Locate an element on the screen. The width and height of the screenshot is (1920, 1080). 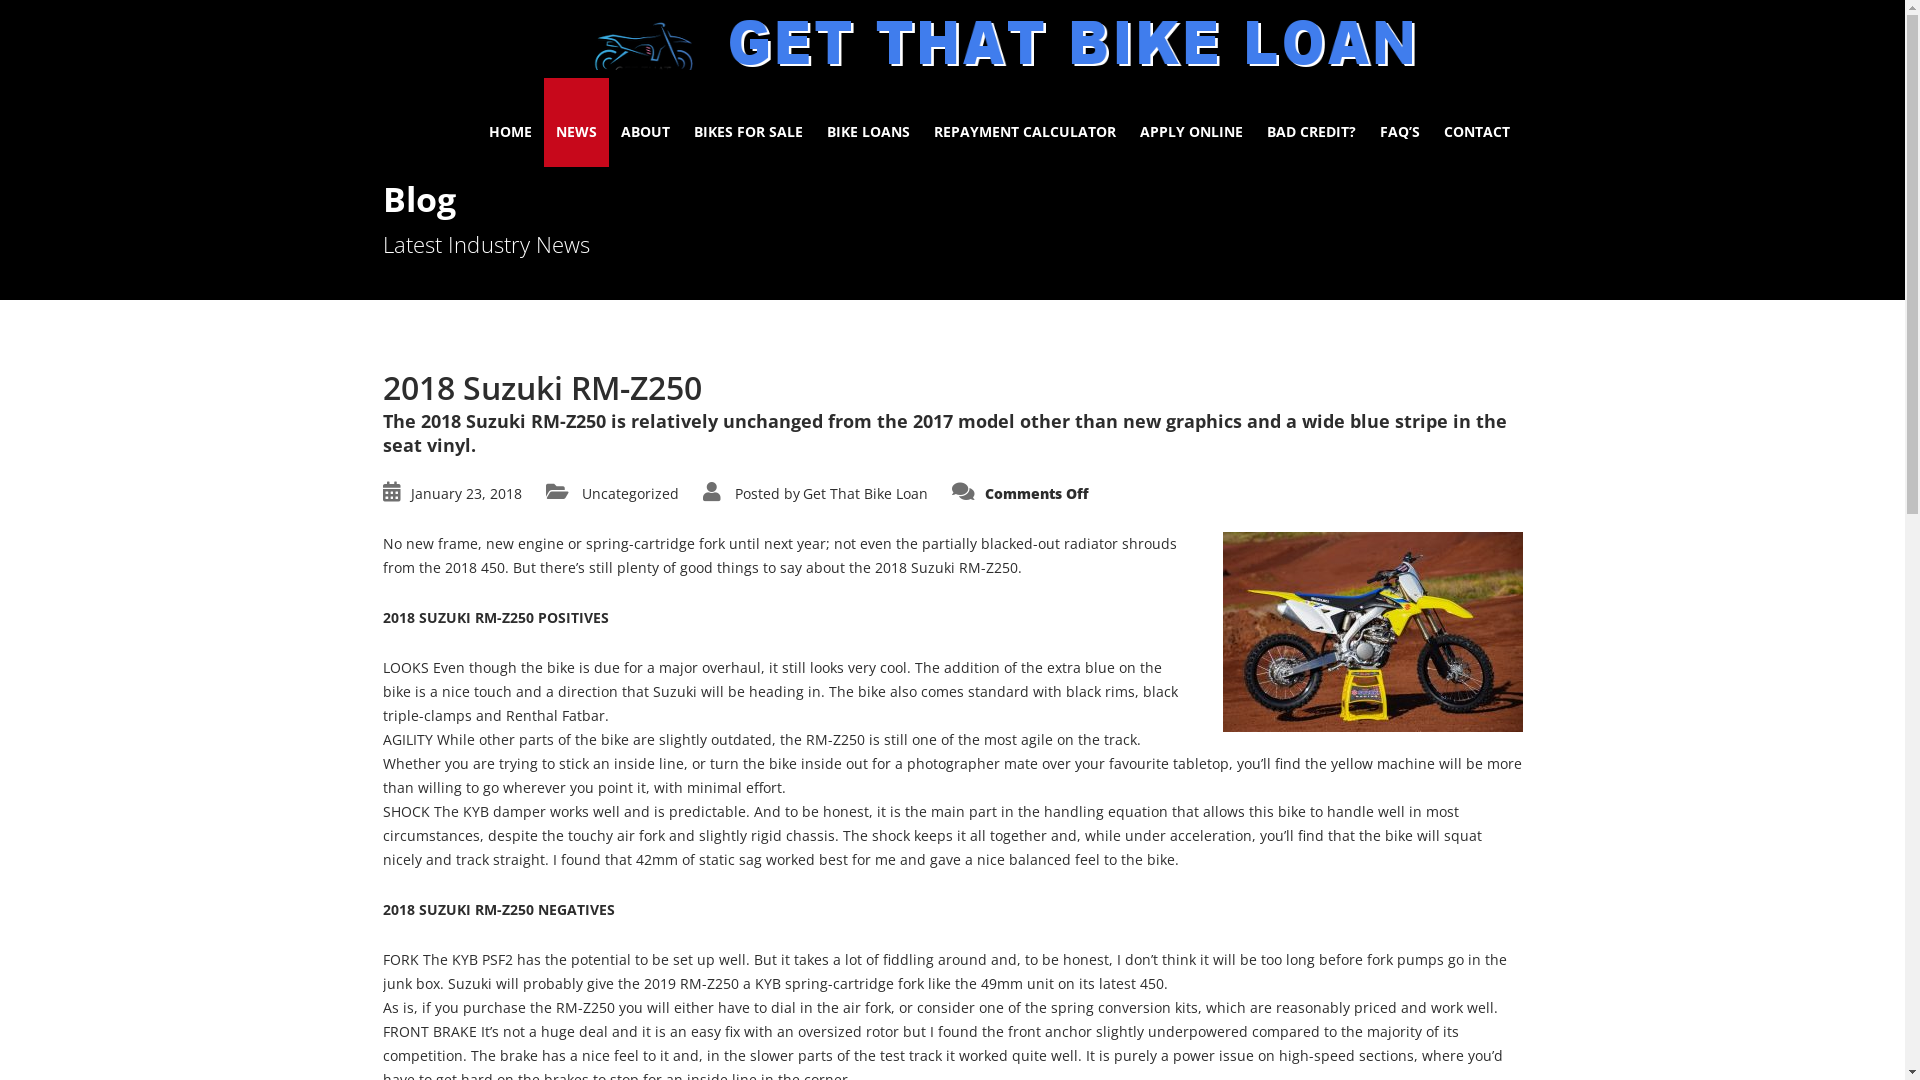
HOME is located at coordinates (510, 122).